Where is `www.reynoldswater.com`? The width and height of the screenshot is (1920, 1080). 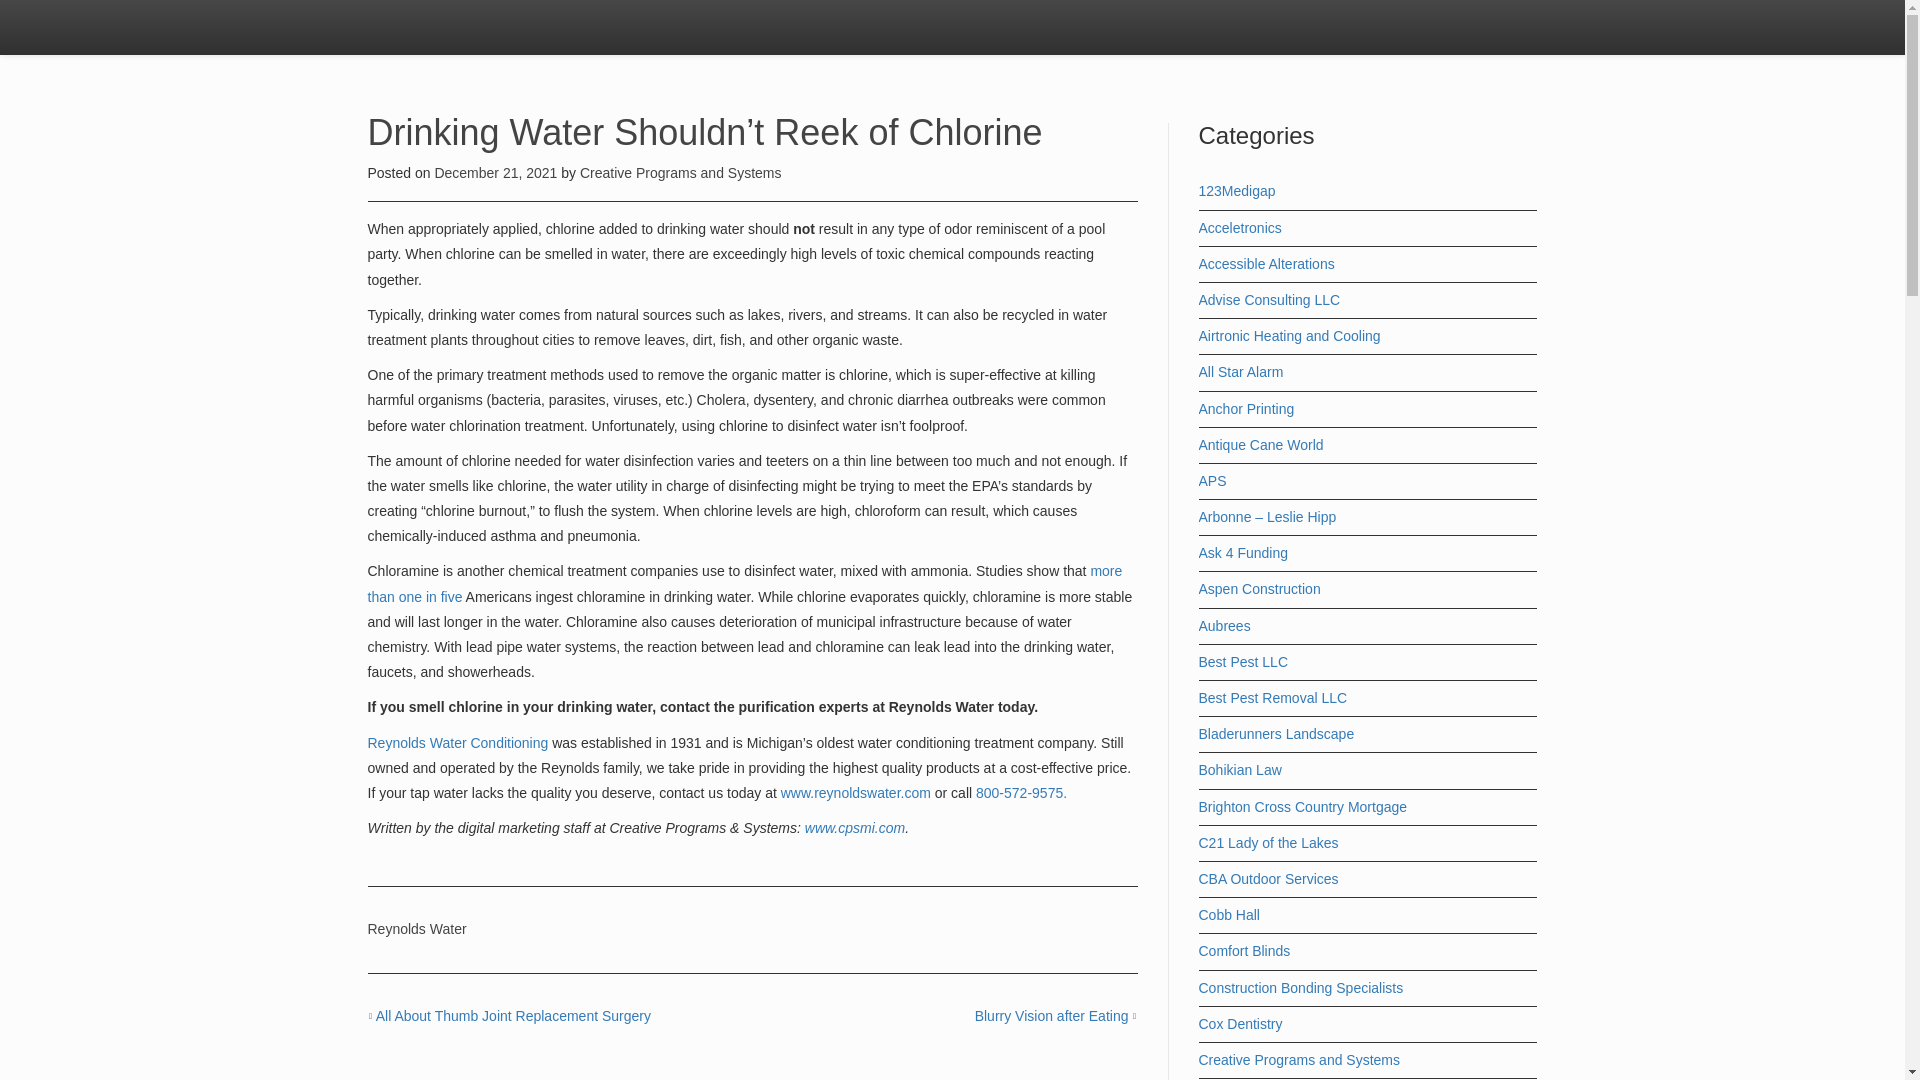
www.reynoldswater.com is located at coordinates (856, 793).